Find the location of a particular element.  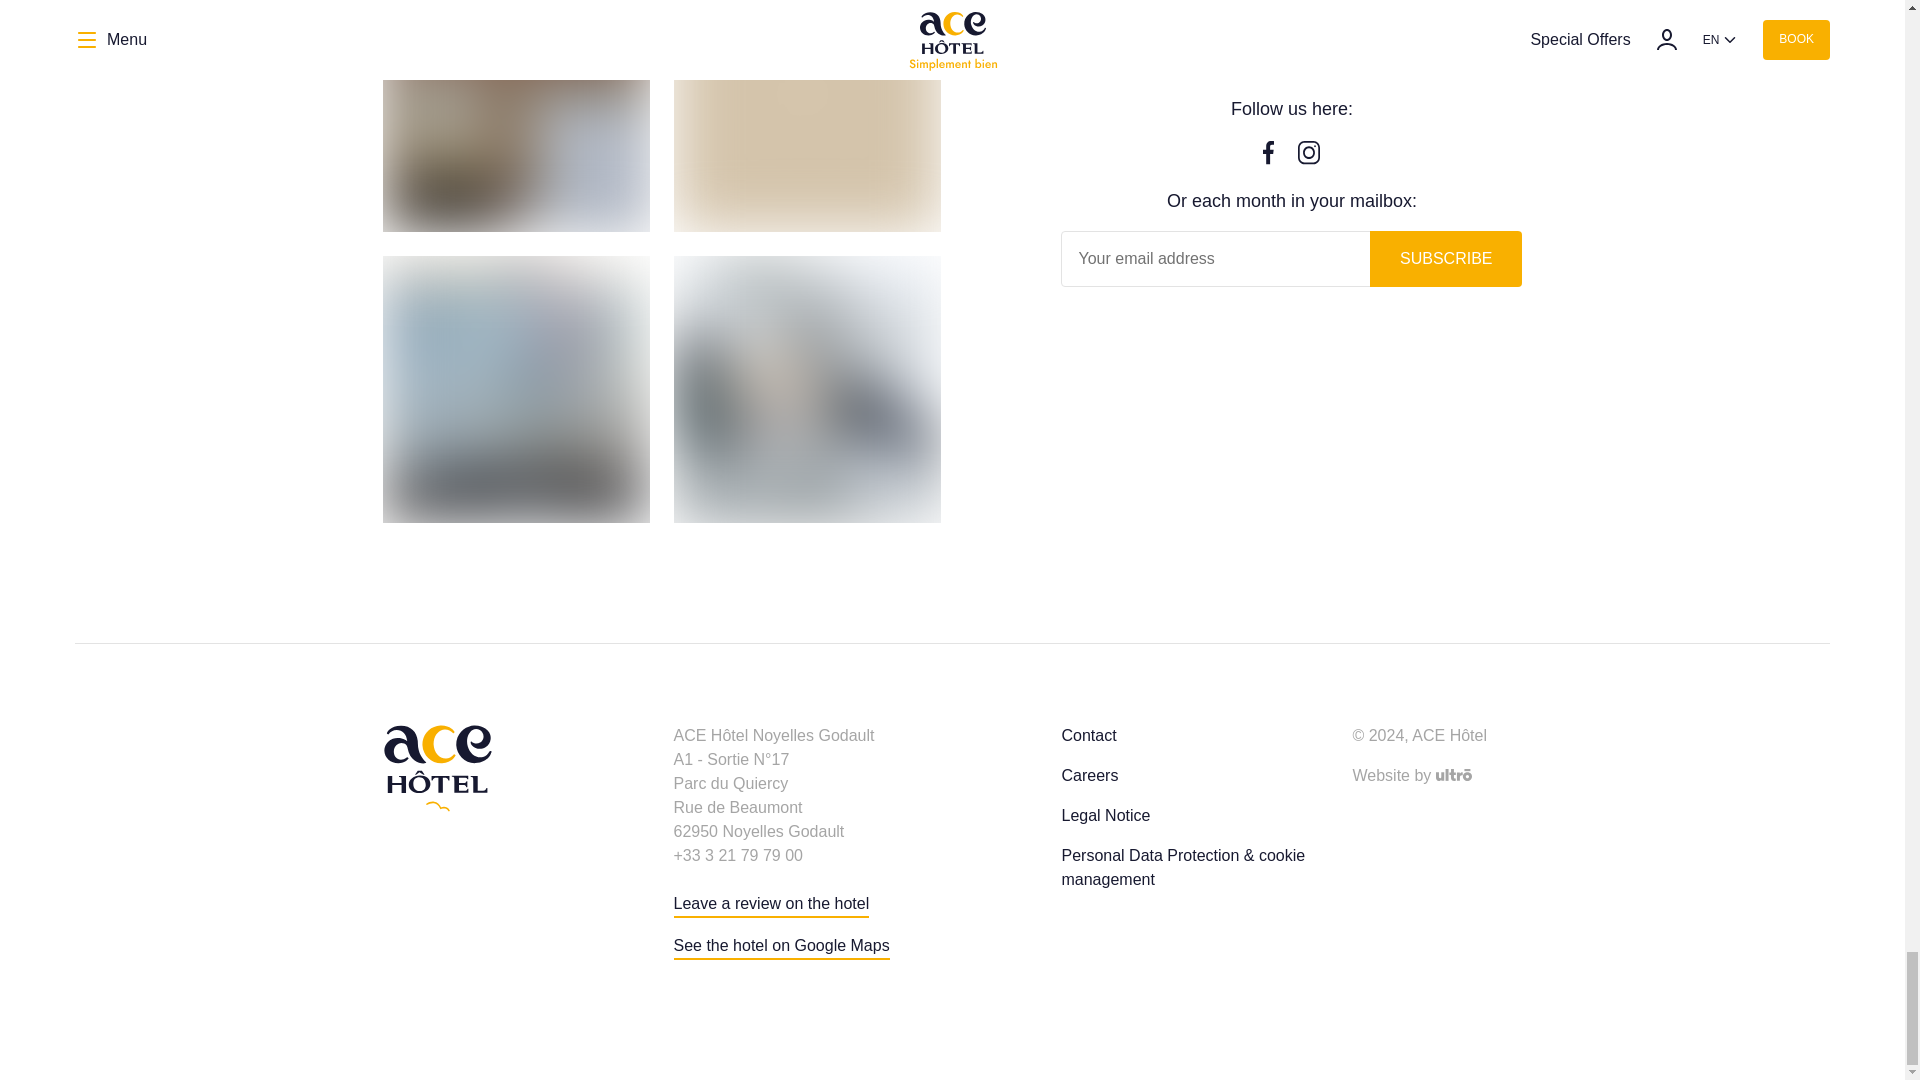

Contact is located at coordinates (1088, 736).